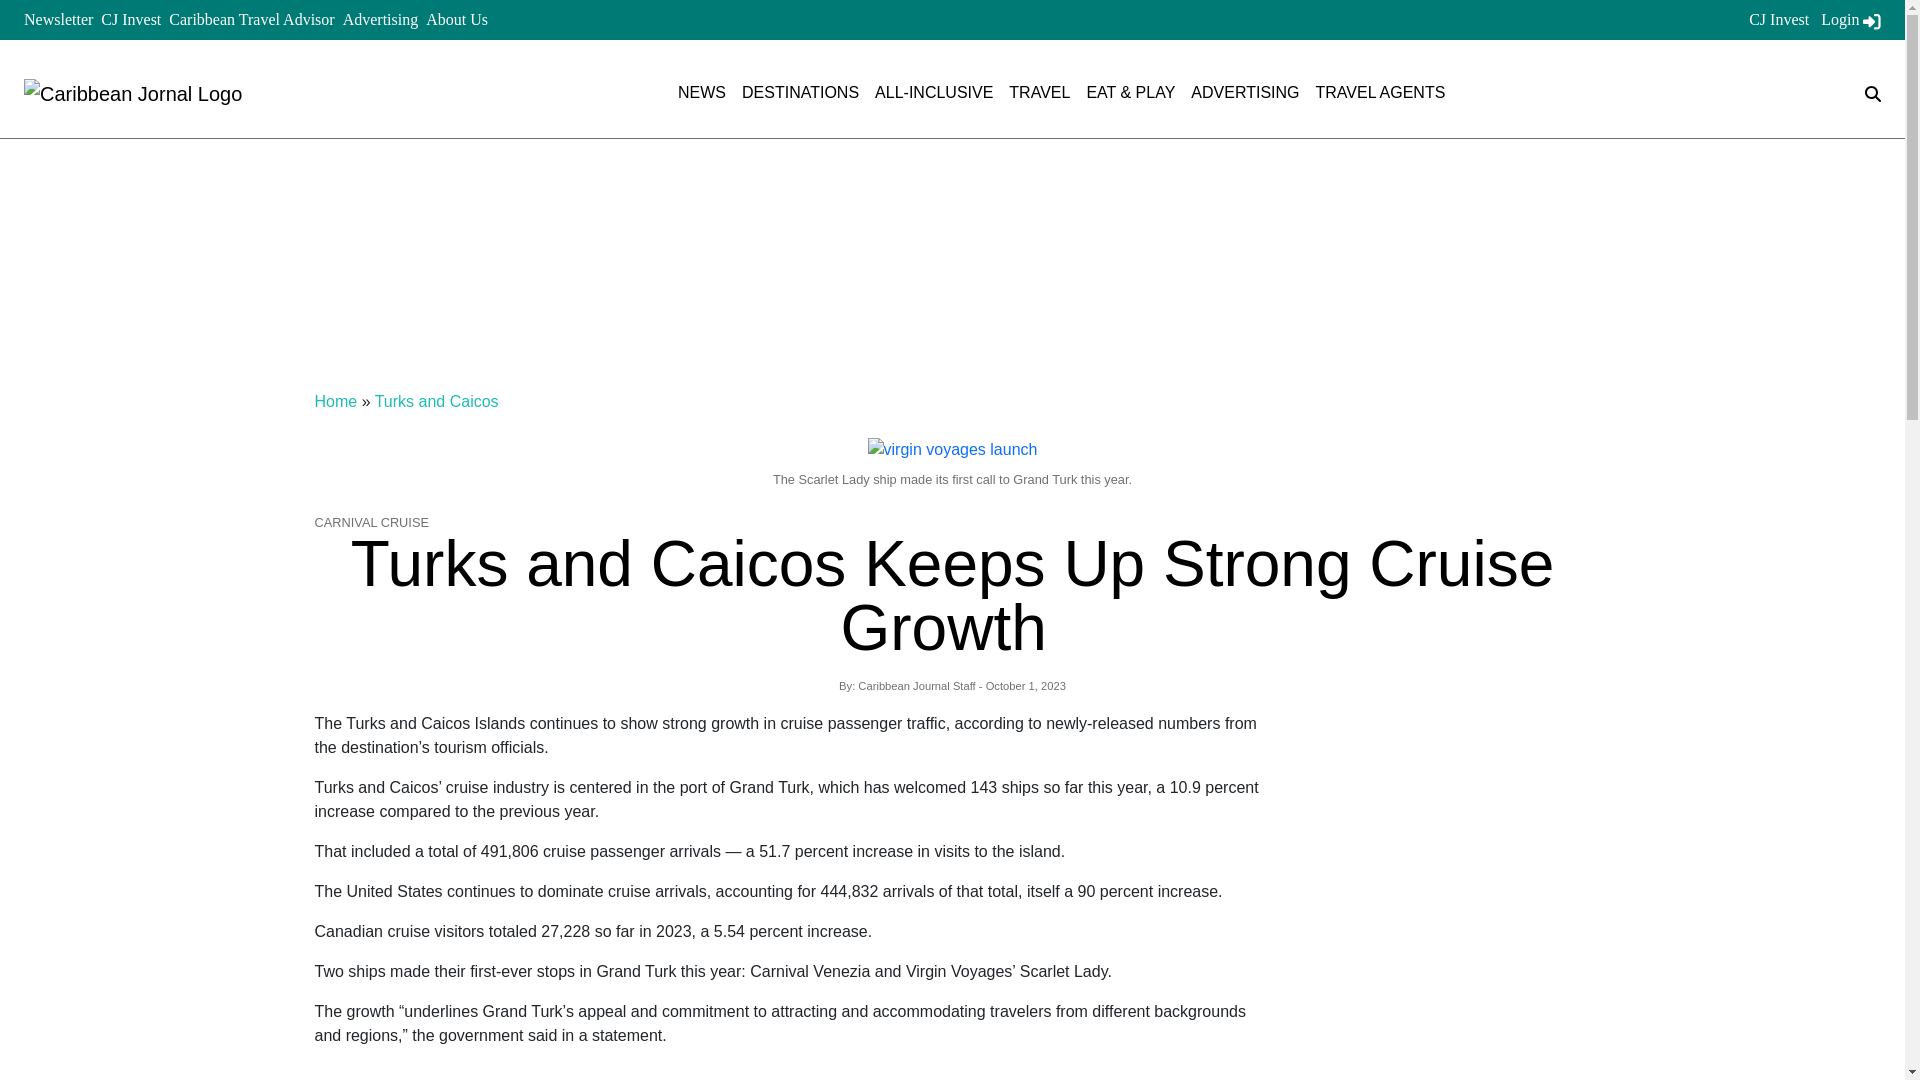  I want to click on NEWS, so click(701, 92).